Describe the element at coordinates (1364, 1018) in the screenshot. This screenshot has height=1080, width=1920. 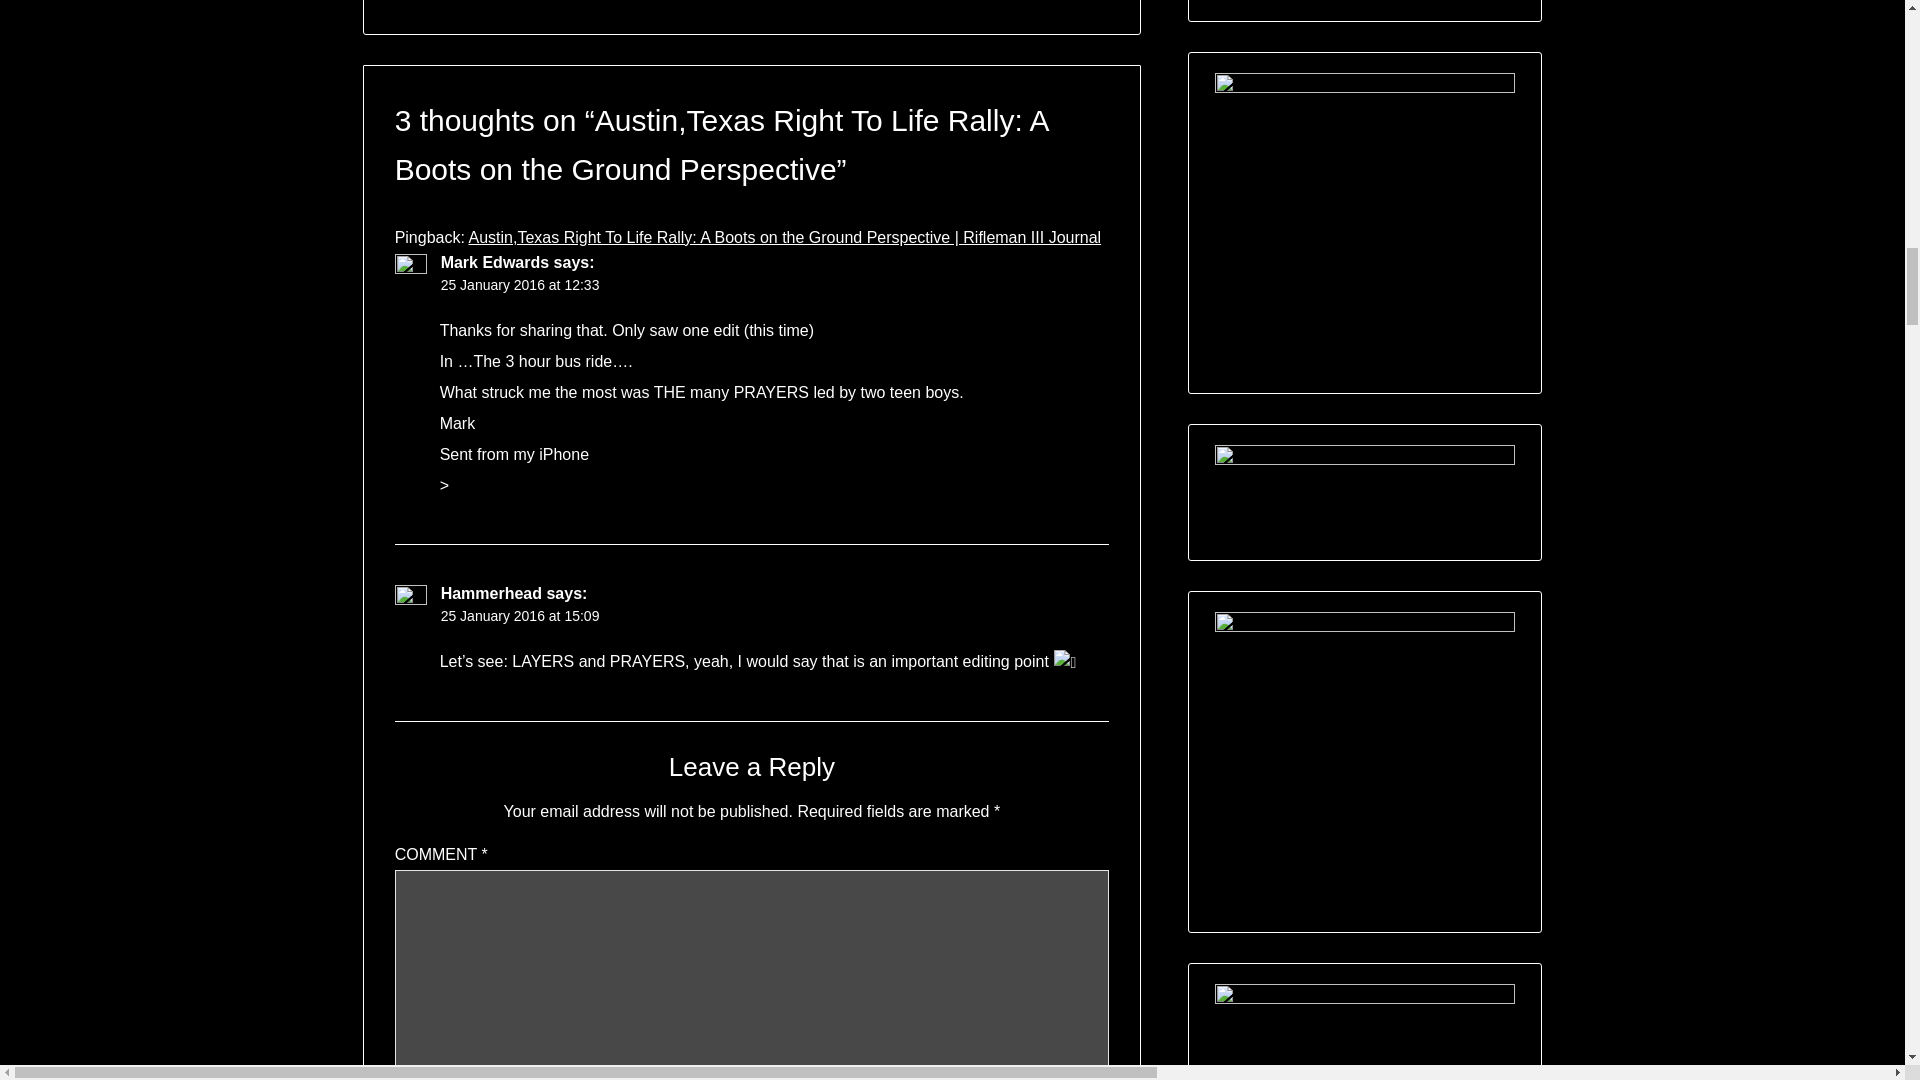
I see `Western Rifle Shooters Association` at that location.